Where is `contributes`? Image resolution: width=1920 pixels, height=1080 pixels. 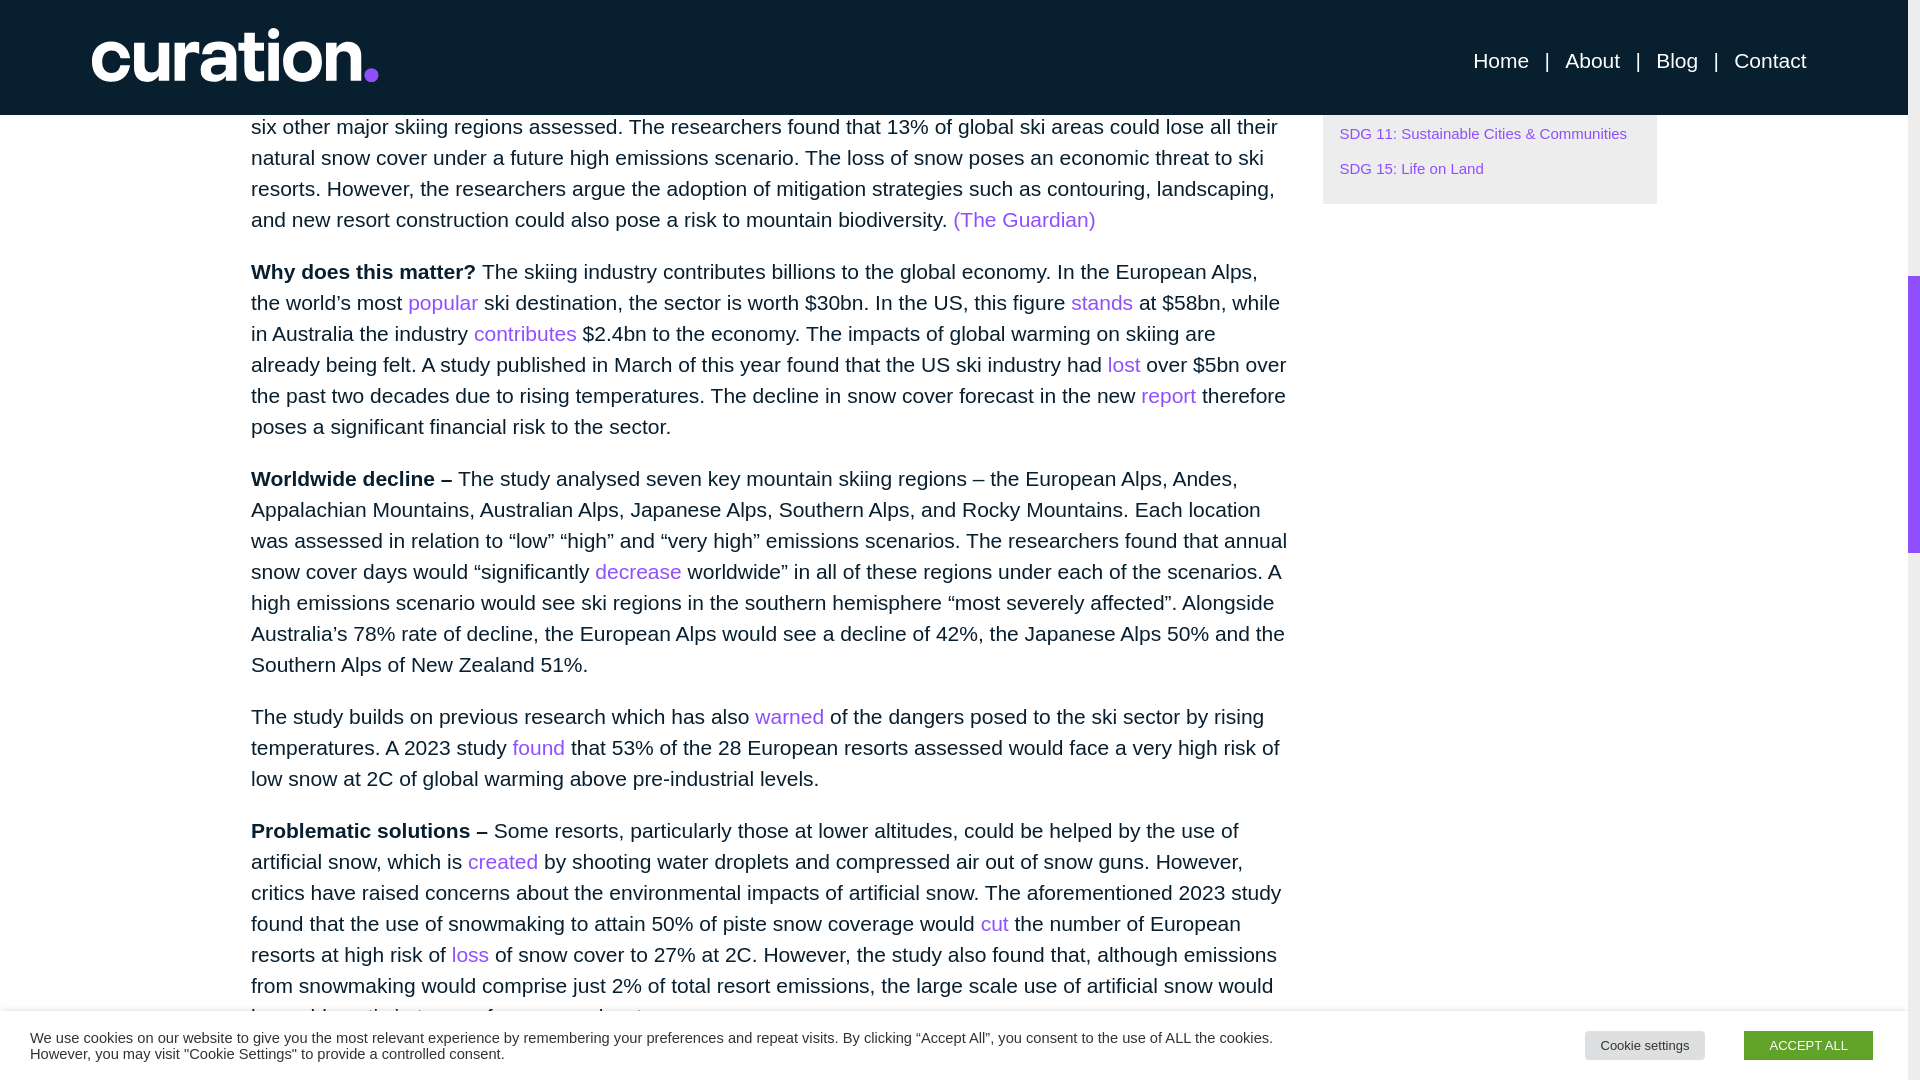
contributes is located at coordinates (526, 332).